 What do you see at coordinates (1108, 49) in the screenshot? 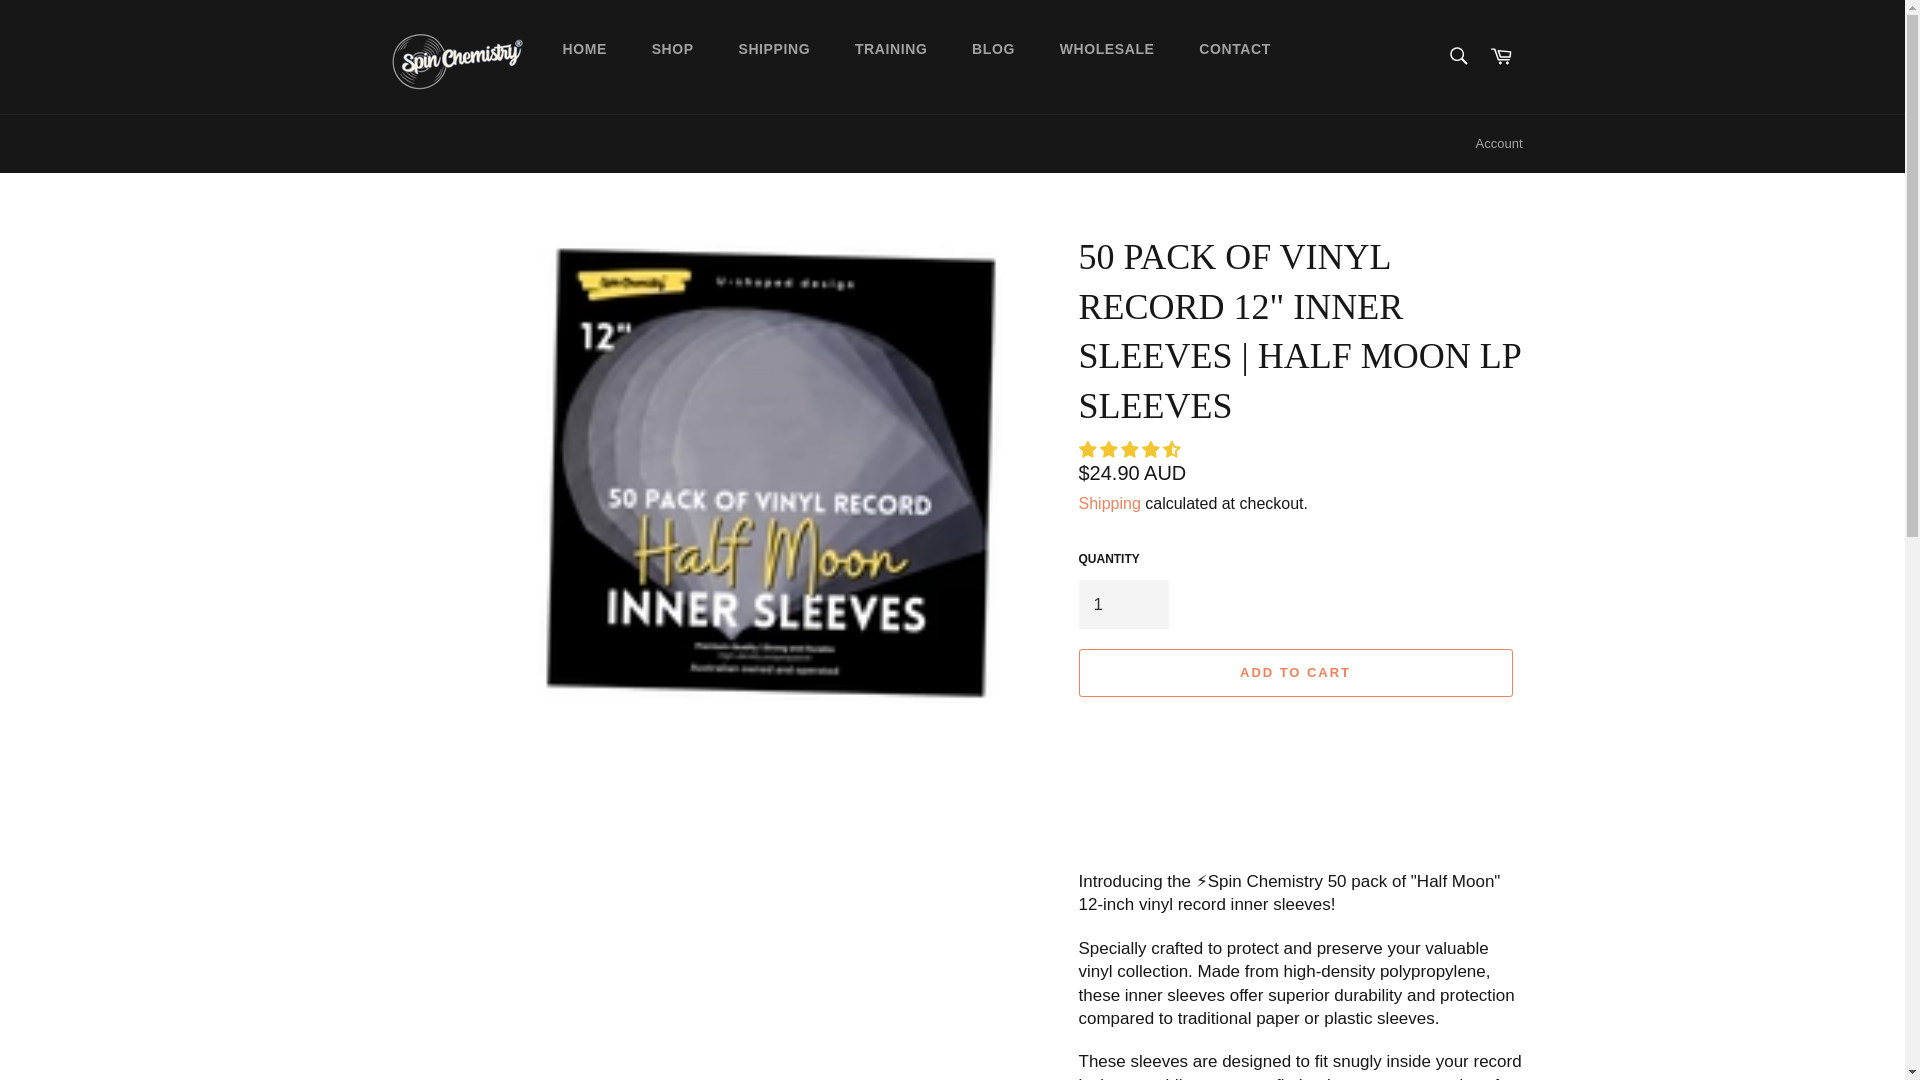
I see `WHOLESALE` at bounding box center [1108, 49].